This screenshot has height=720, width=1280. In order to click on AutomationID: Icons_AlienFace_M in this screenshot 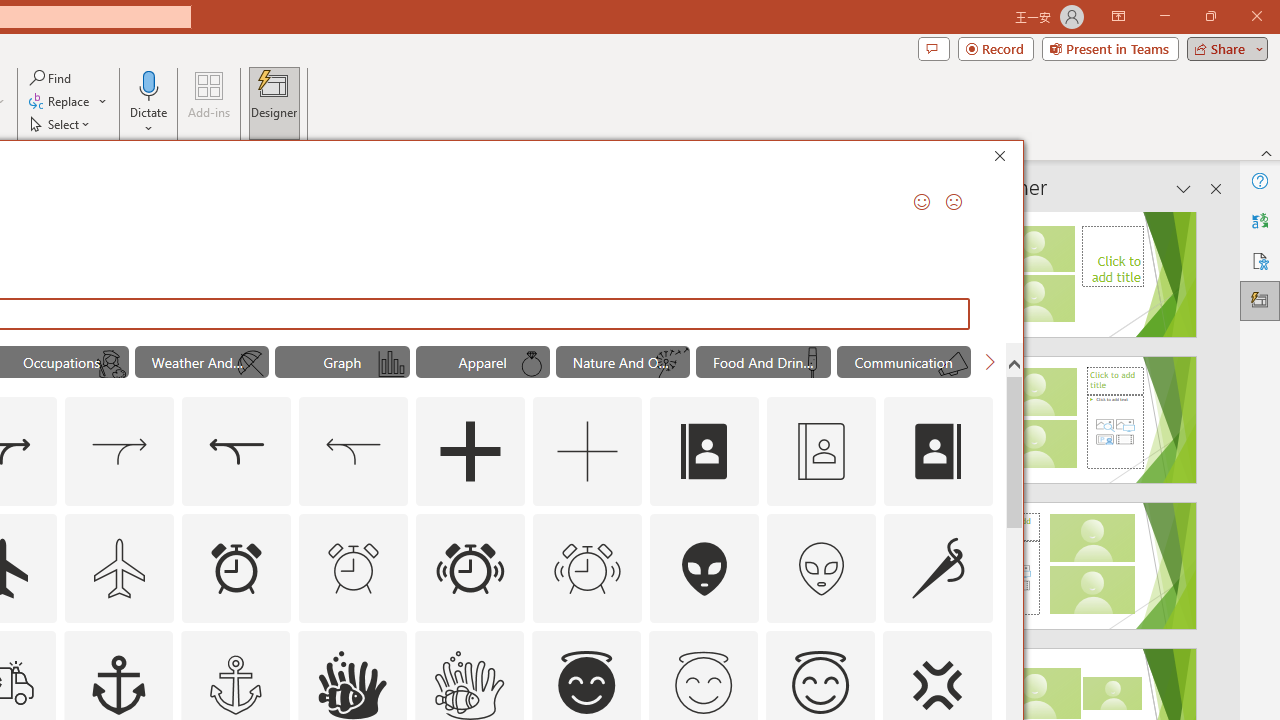, I will do `click(821, 568)`.